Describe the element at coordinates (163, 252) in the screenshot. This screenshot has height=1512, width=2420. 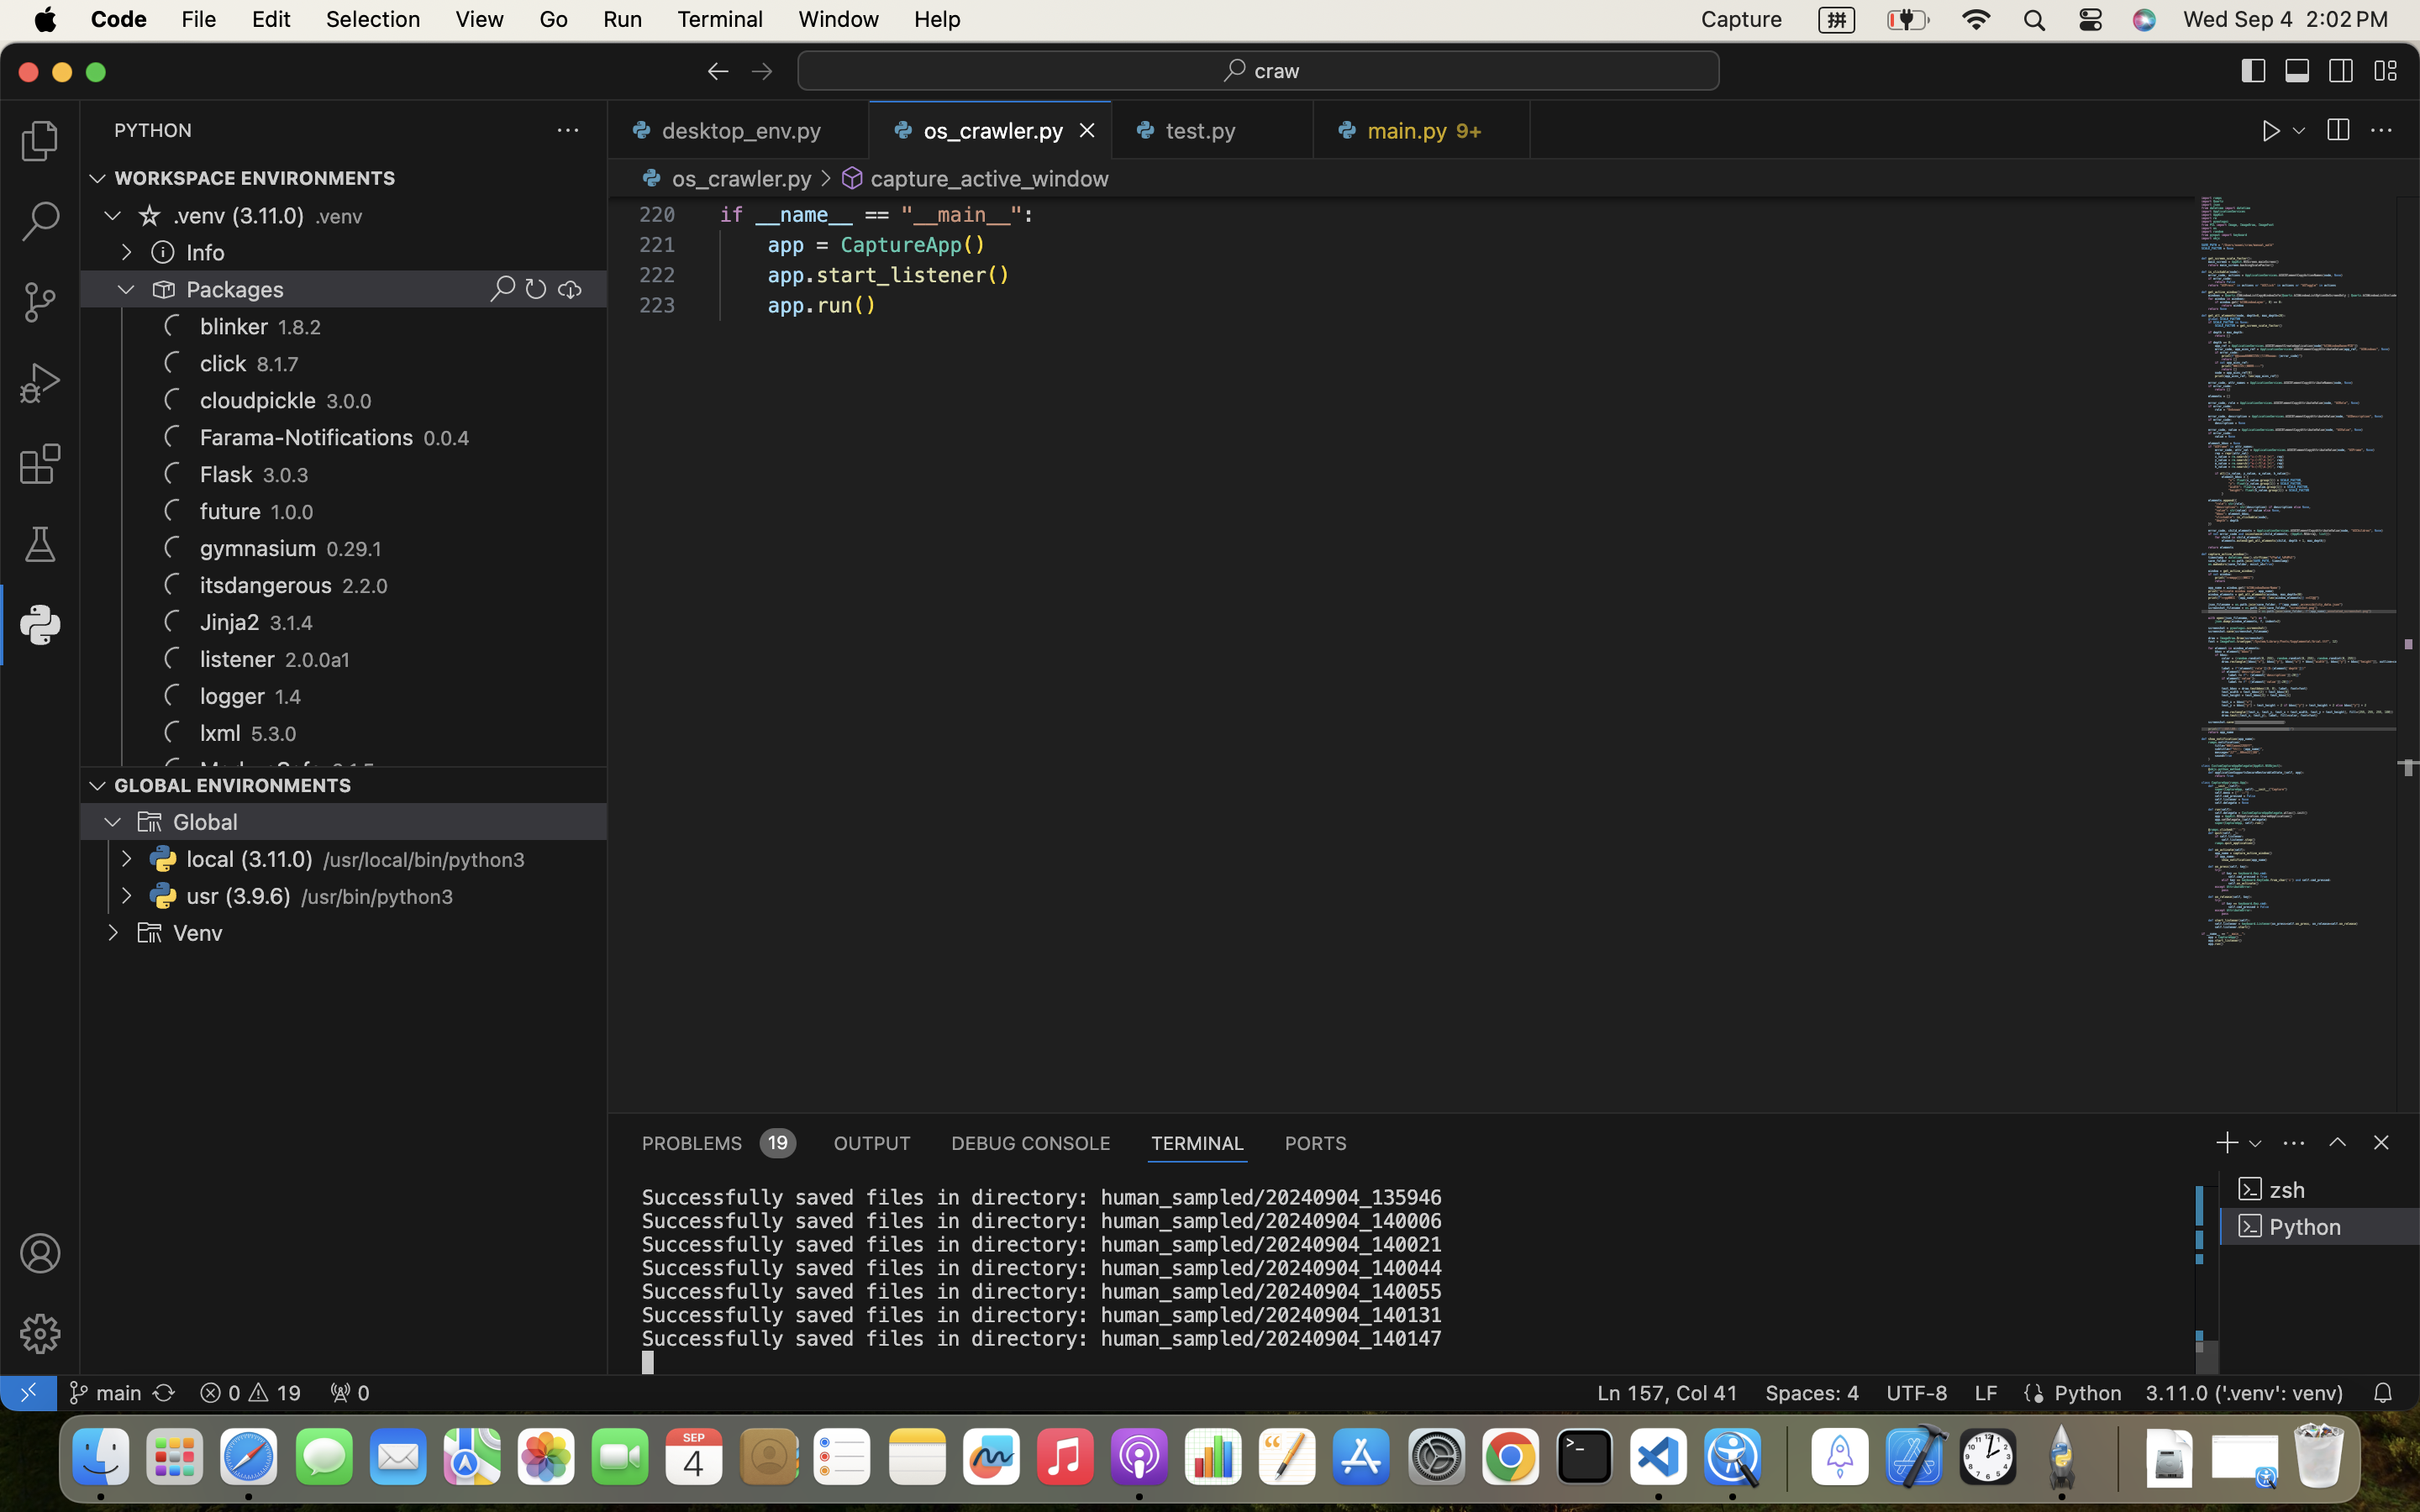
I see `` at that location.